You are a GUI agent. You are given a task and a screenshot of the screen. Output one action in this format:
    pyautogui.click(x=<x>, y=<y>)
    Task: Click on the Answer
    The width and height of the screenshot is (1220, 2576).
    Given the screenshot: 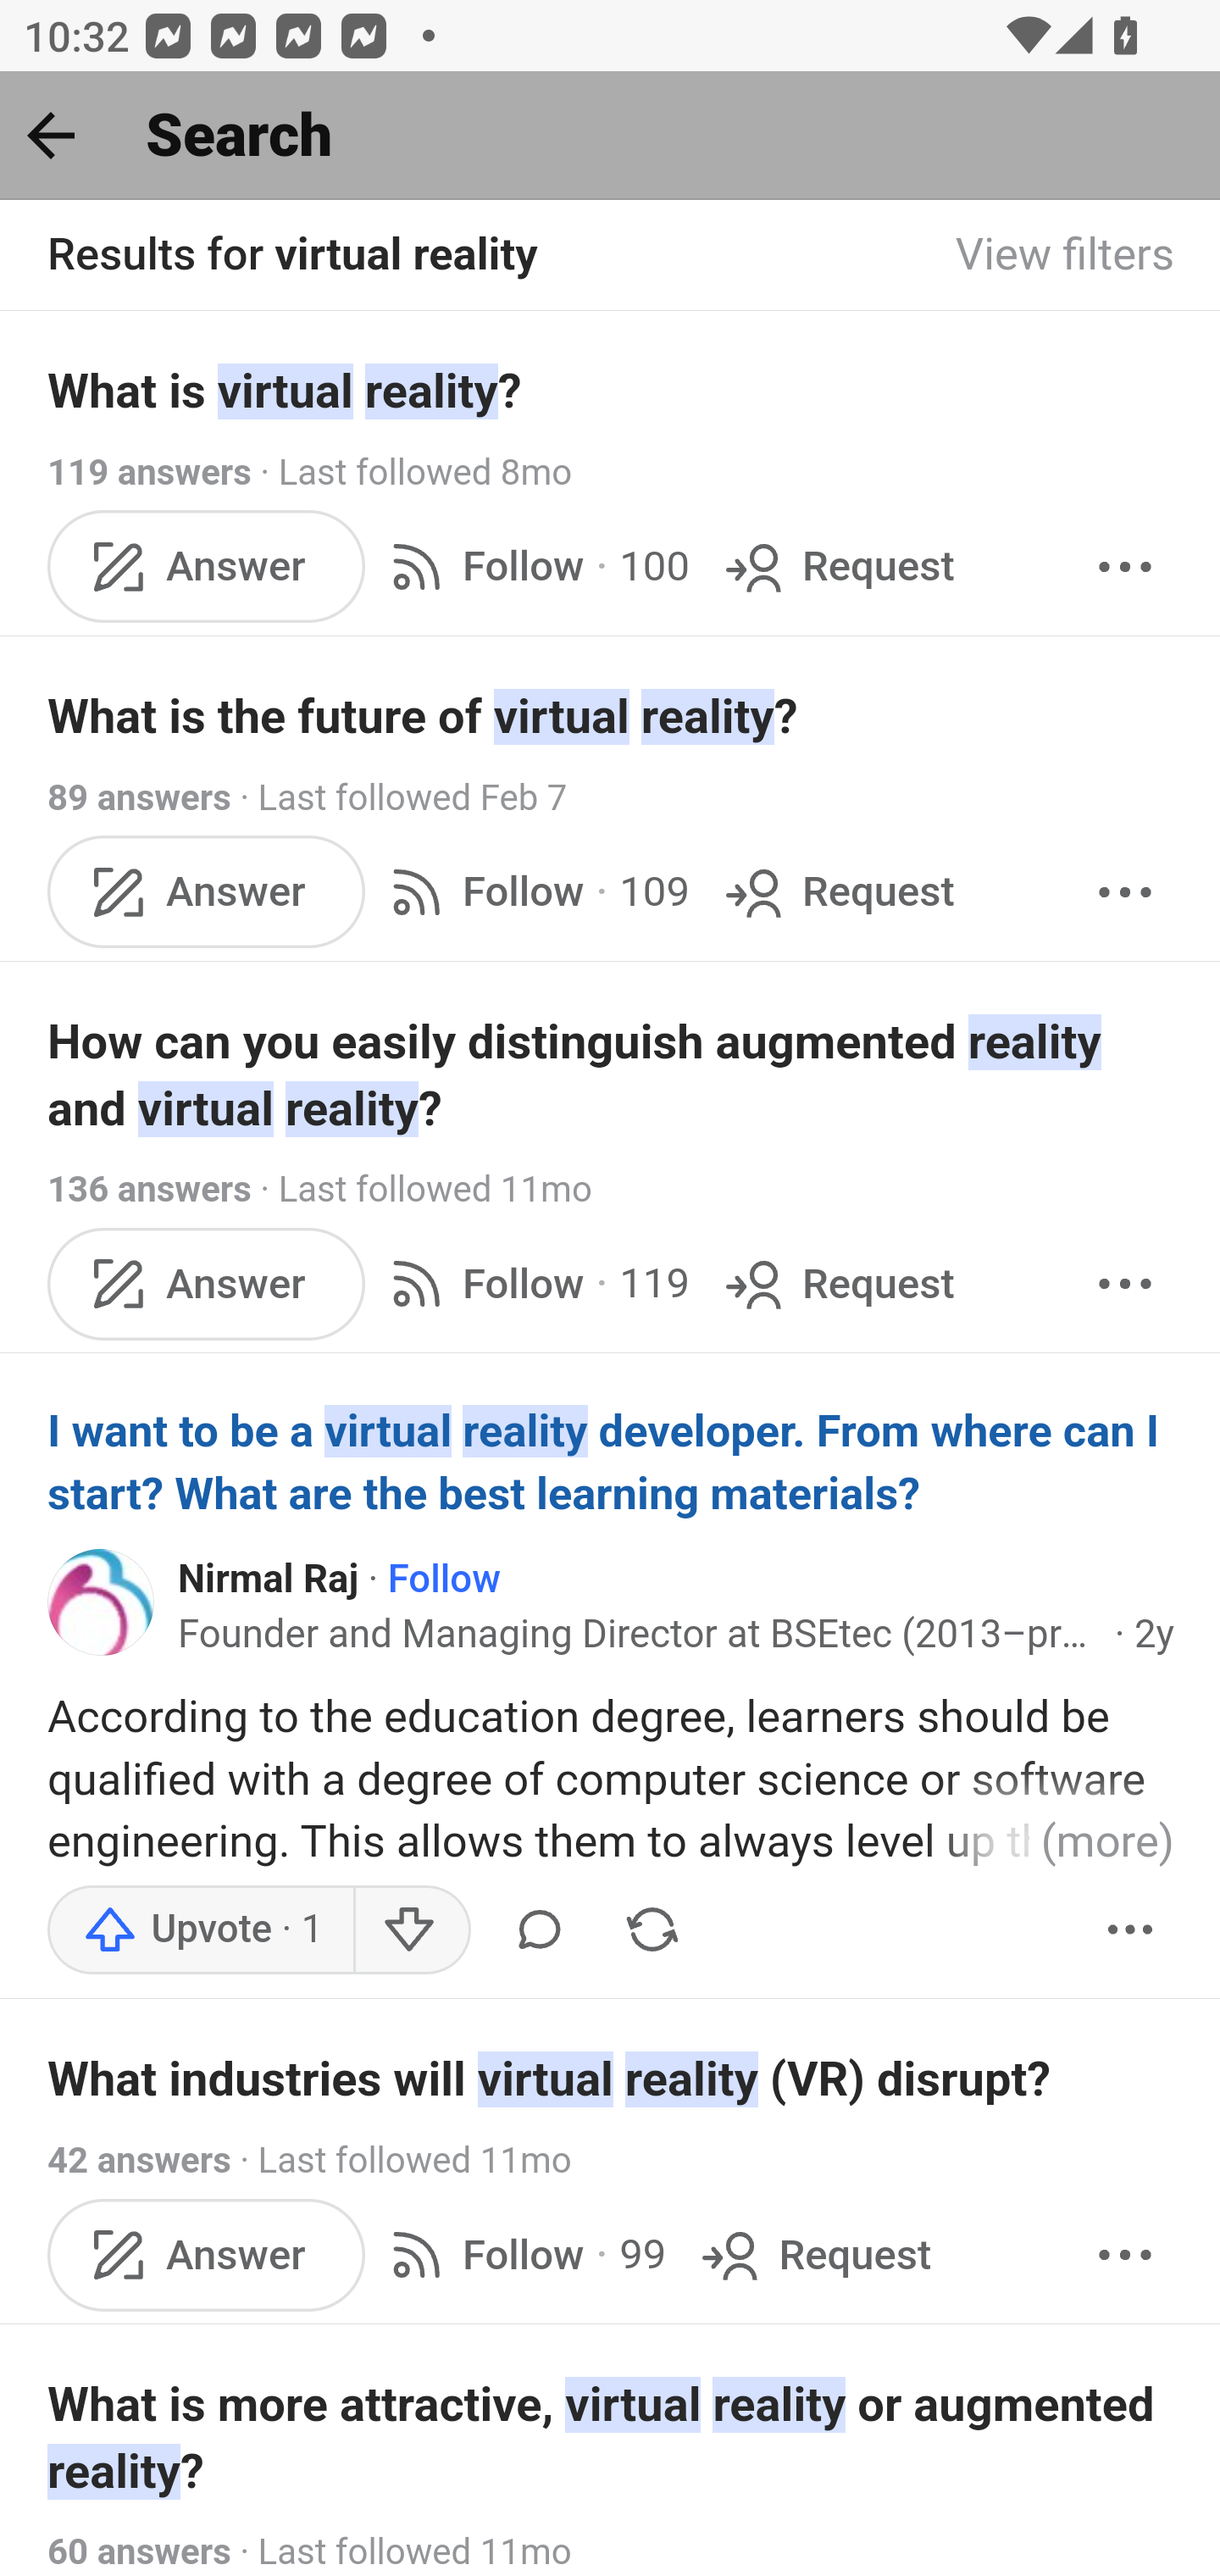 What is the action you would take?
    pyautogui.click(x=207, y=564)
    